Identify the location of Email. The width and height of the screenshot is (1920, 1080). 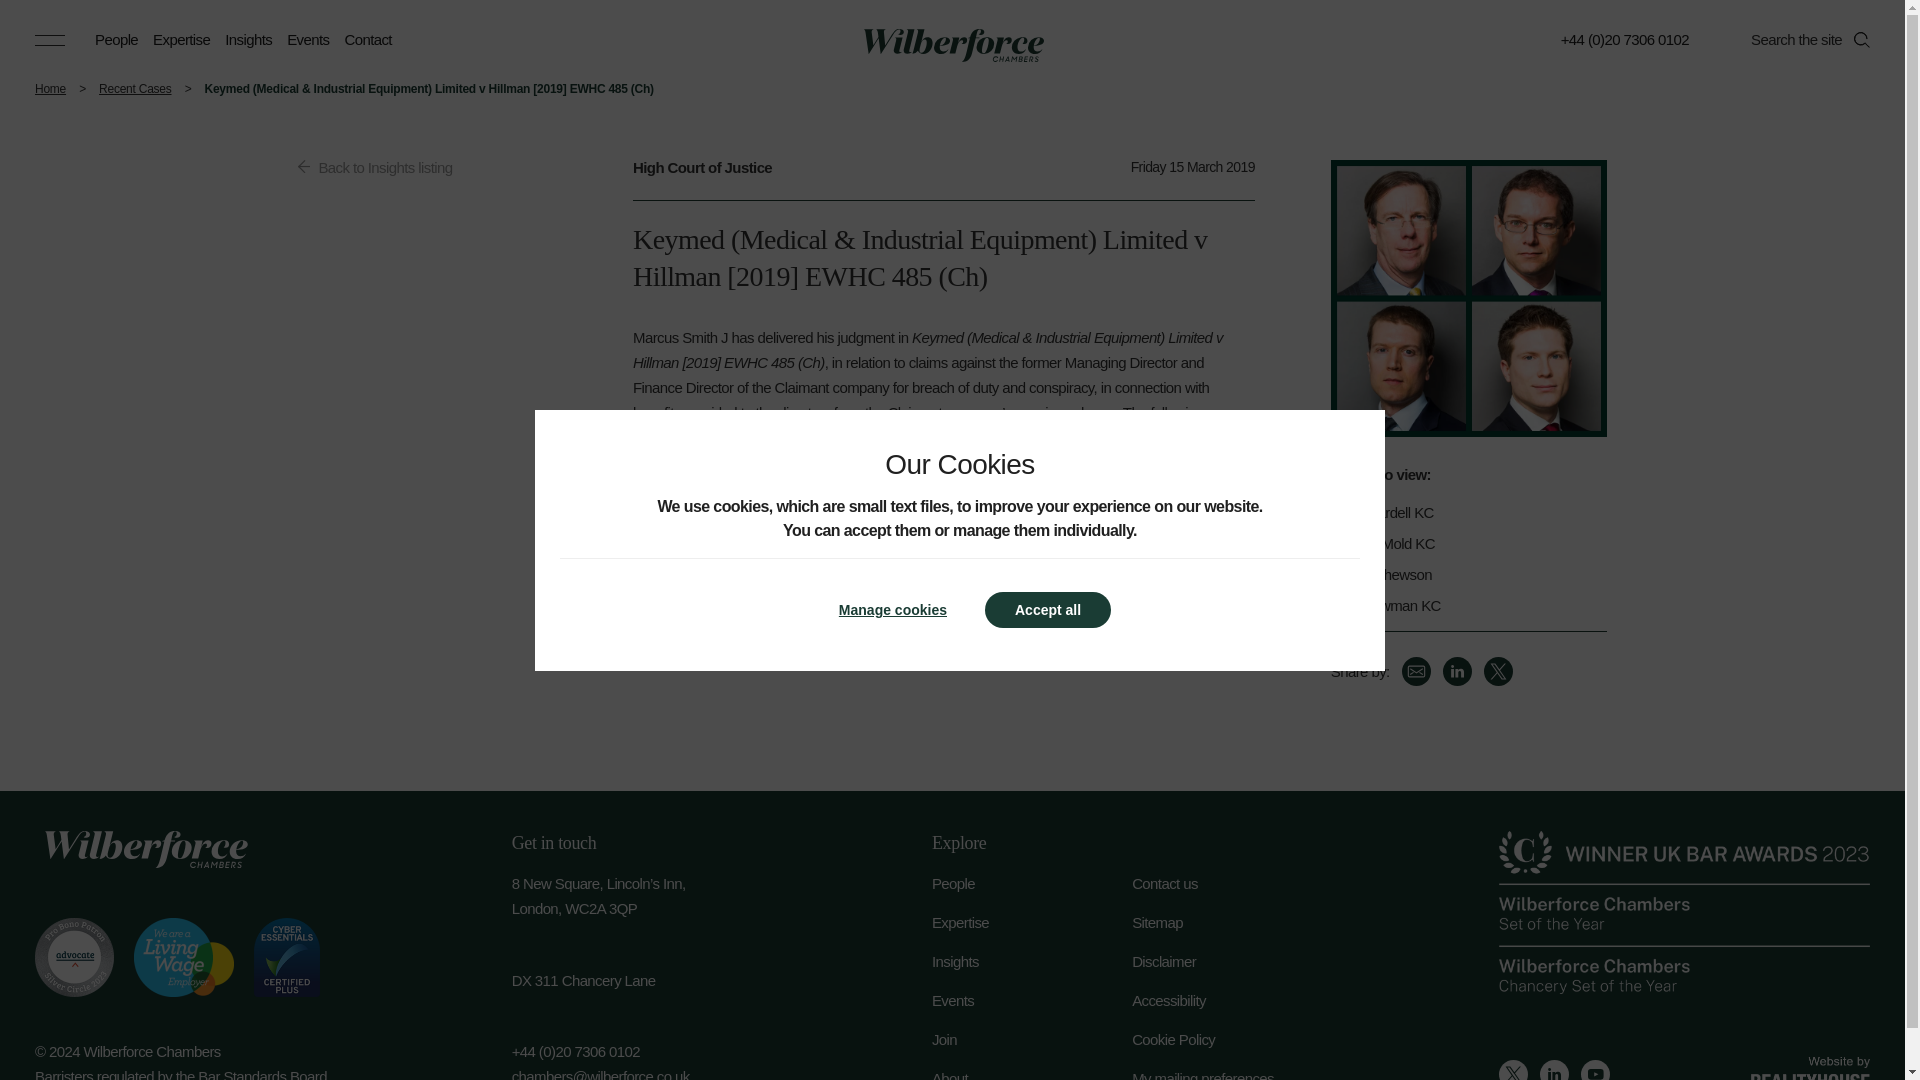
(1416, 670).